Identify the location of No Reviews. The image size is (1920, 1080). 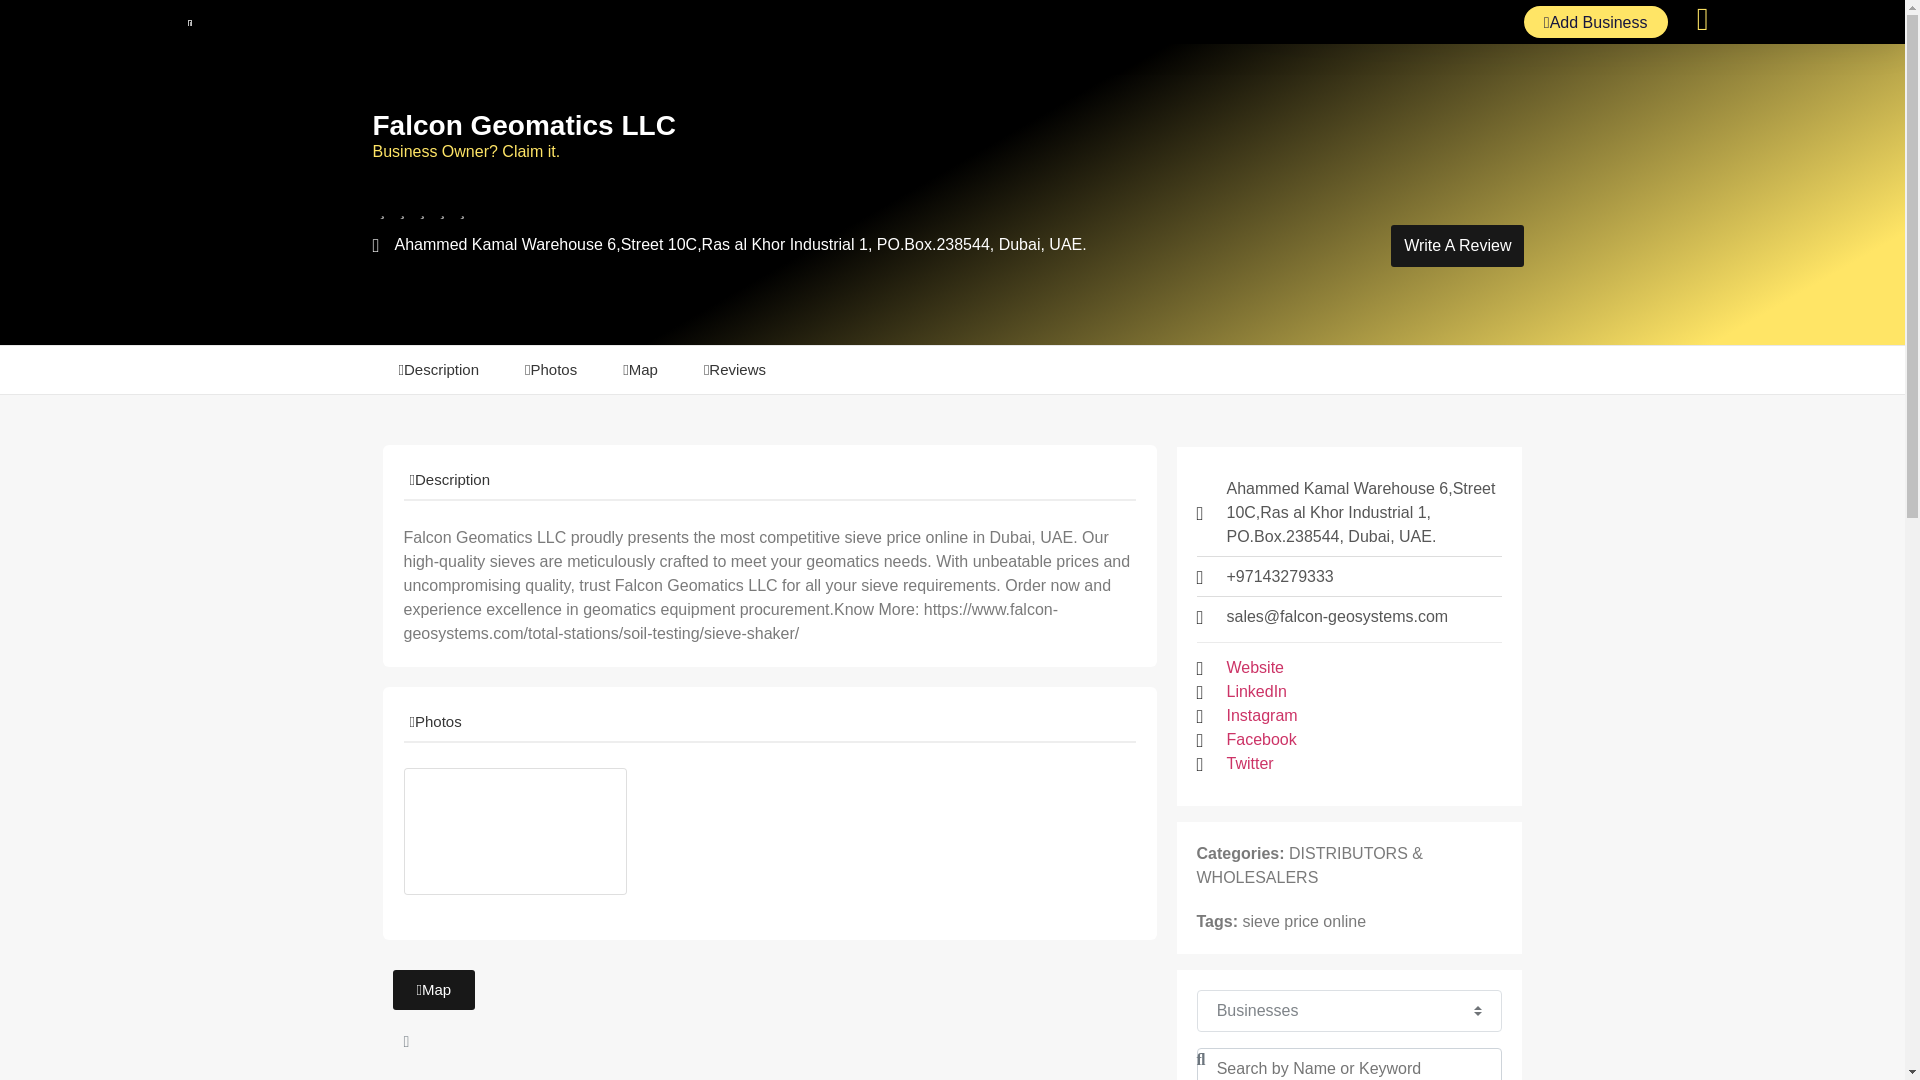
(519, 210).